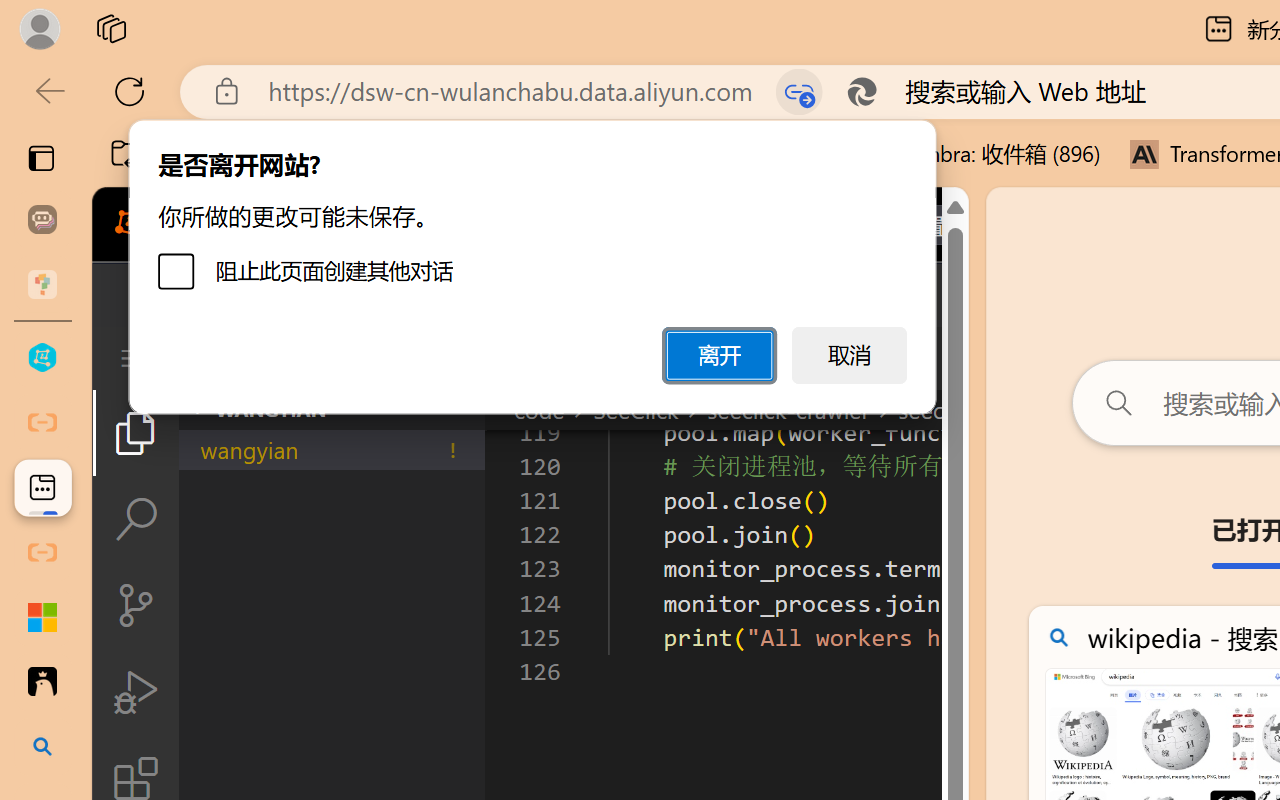 The image size is (1280, 800). What do you see at coordinates (286, 94) in the screenshot?
I see `Shape Outline` at bounding box center [286, 94].